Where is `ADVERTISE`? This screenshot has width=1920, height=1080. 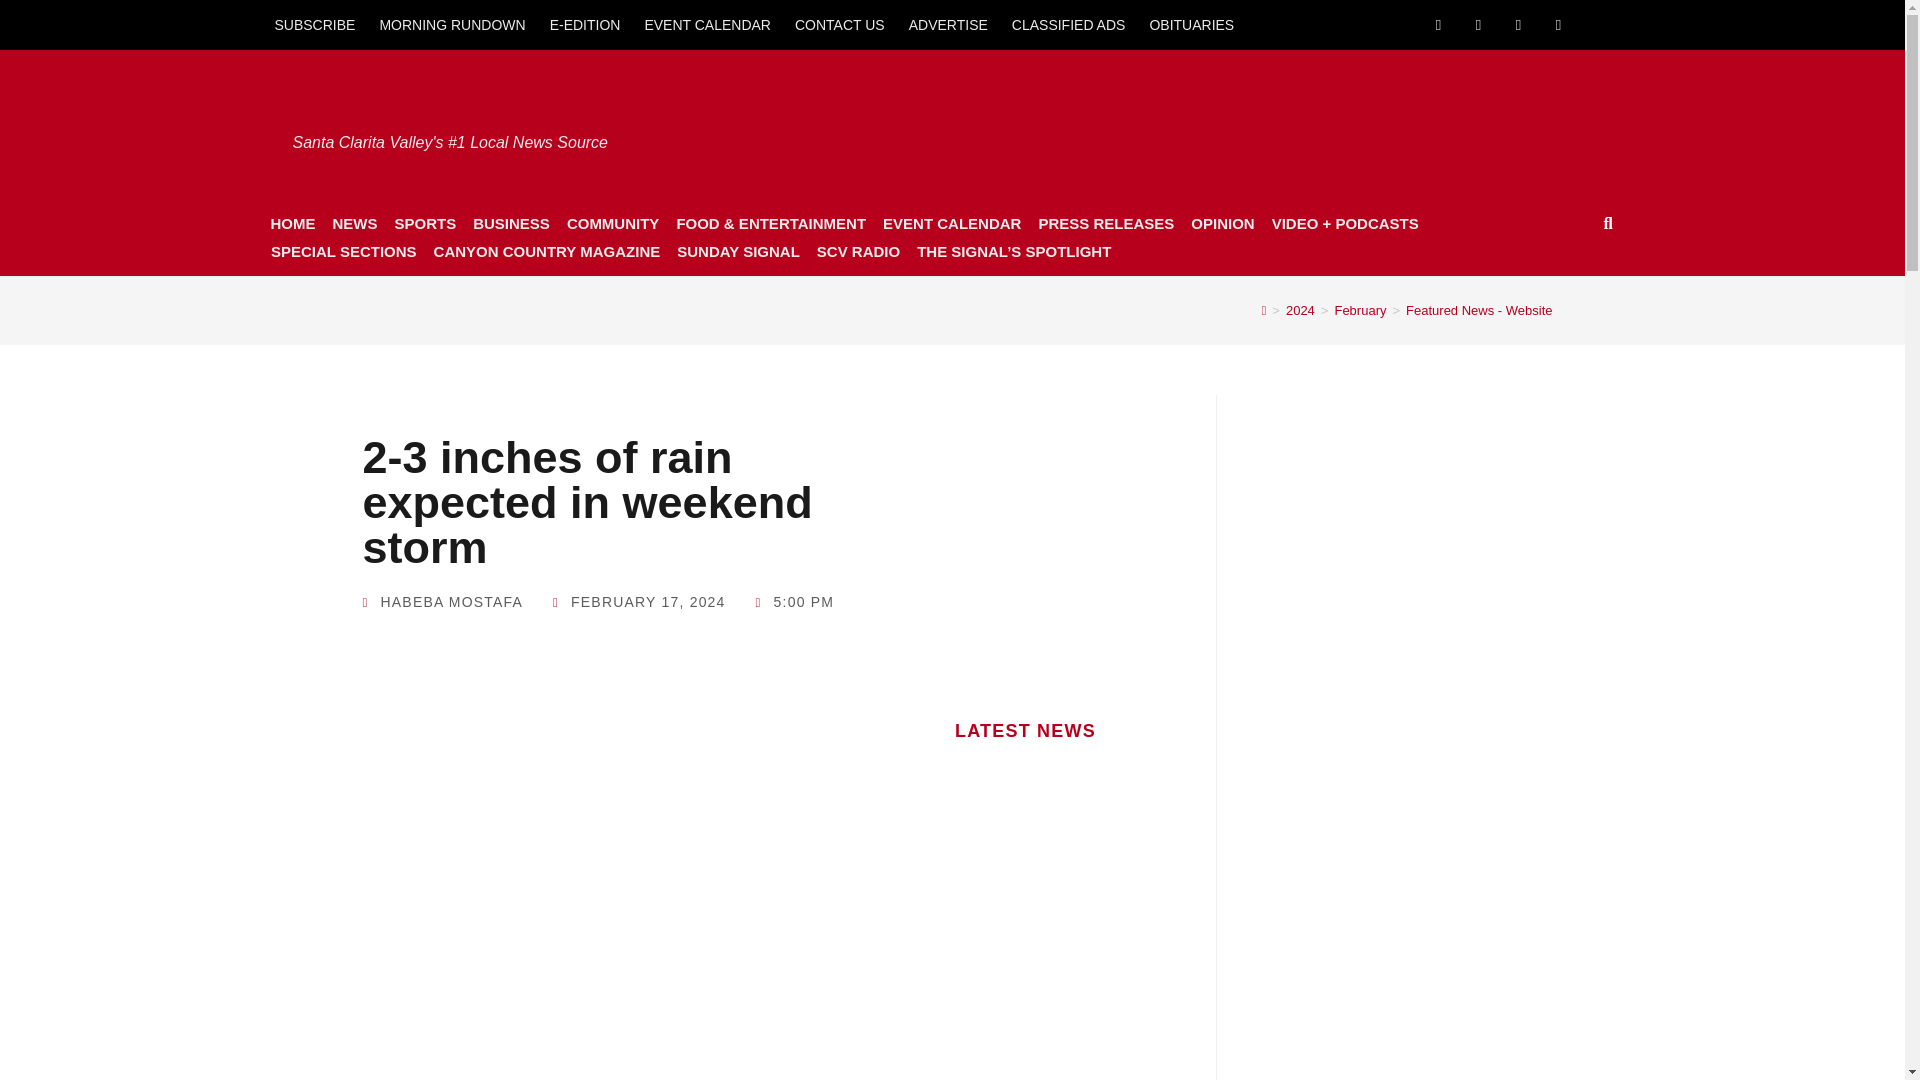
ADVERTISE is located at coordinates (948, 24).